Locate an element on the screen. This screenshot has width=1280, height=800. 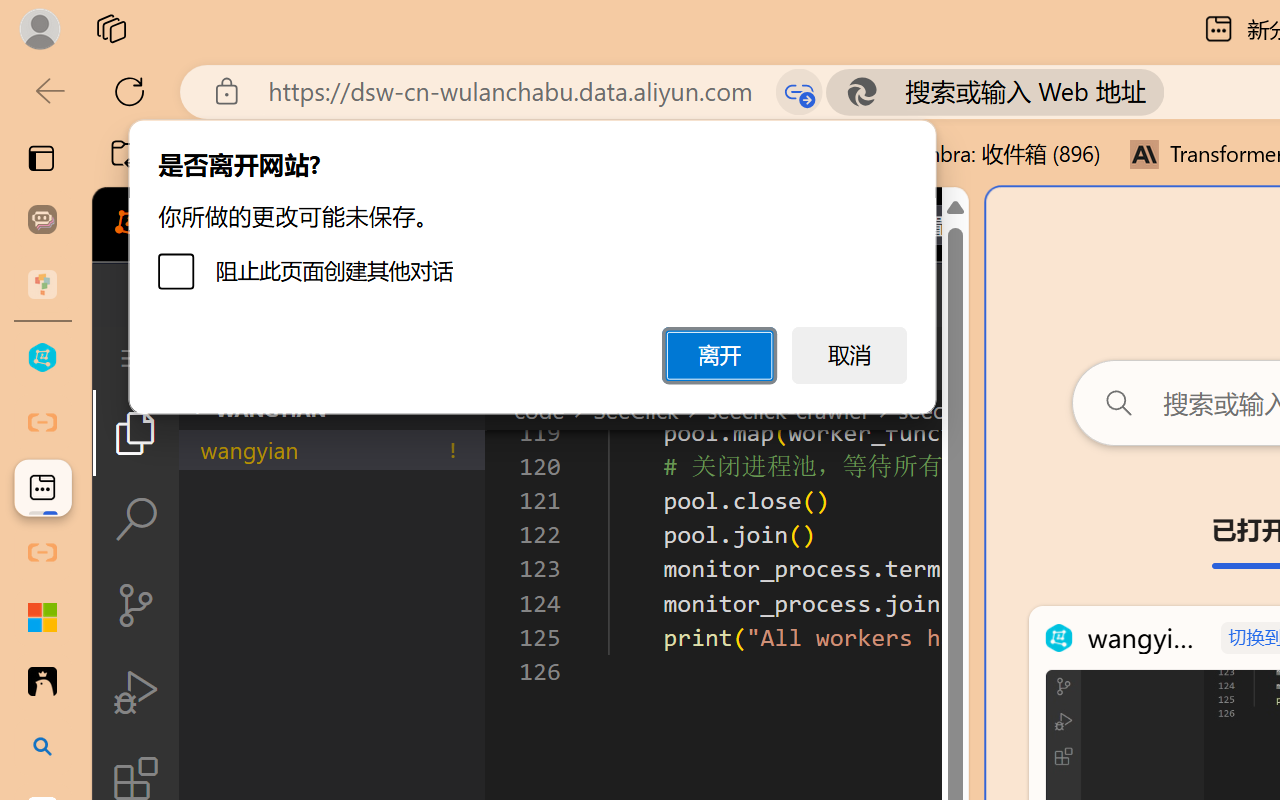
Adjust indents and spacing - Microsoft Support is located at coordinates (42, 617).